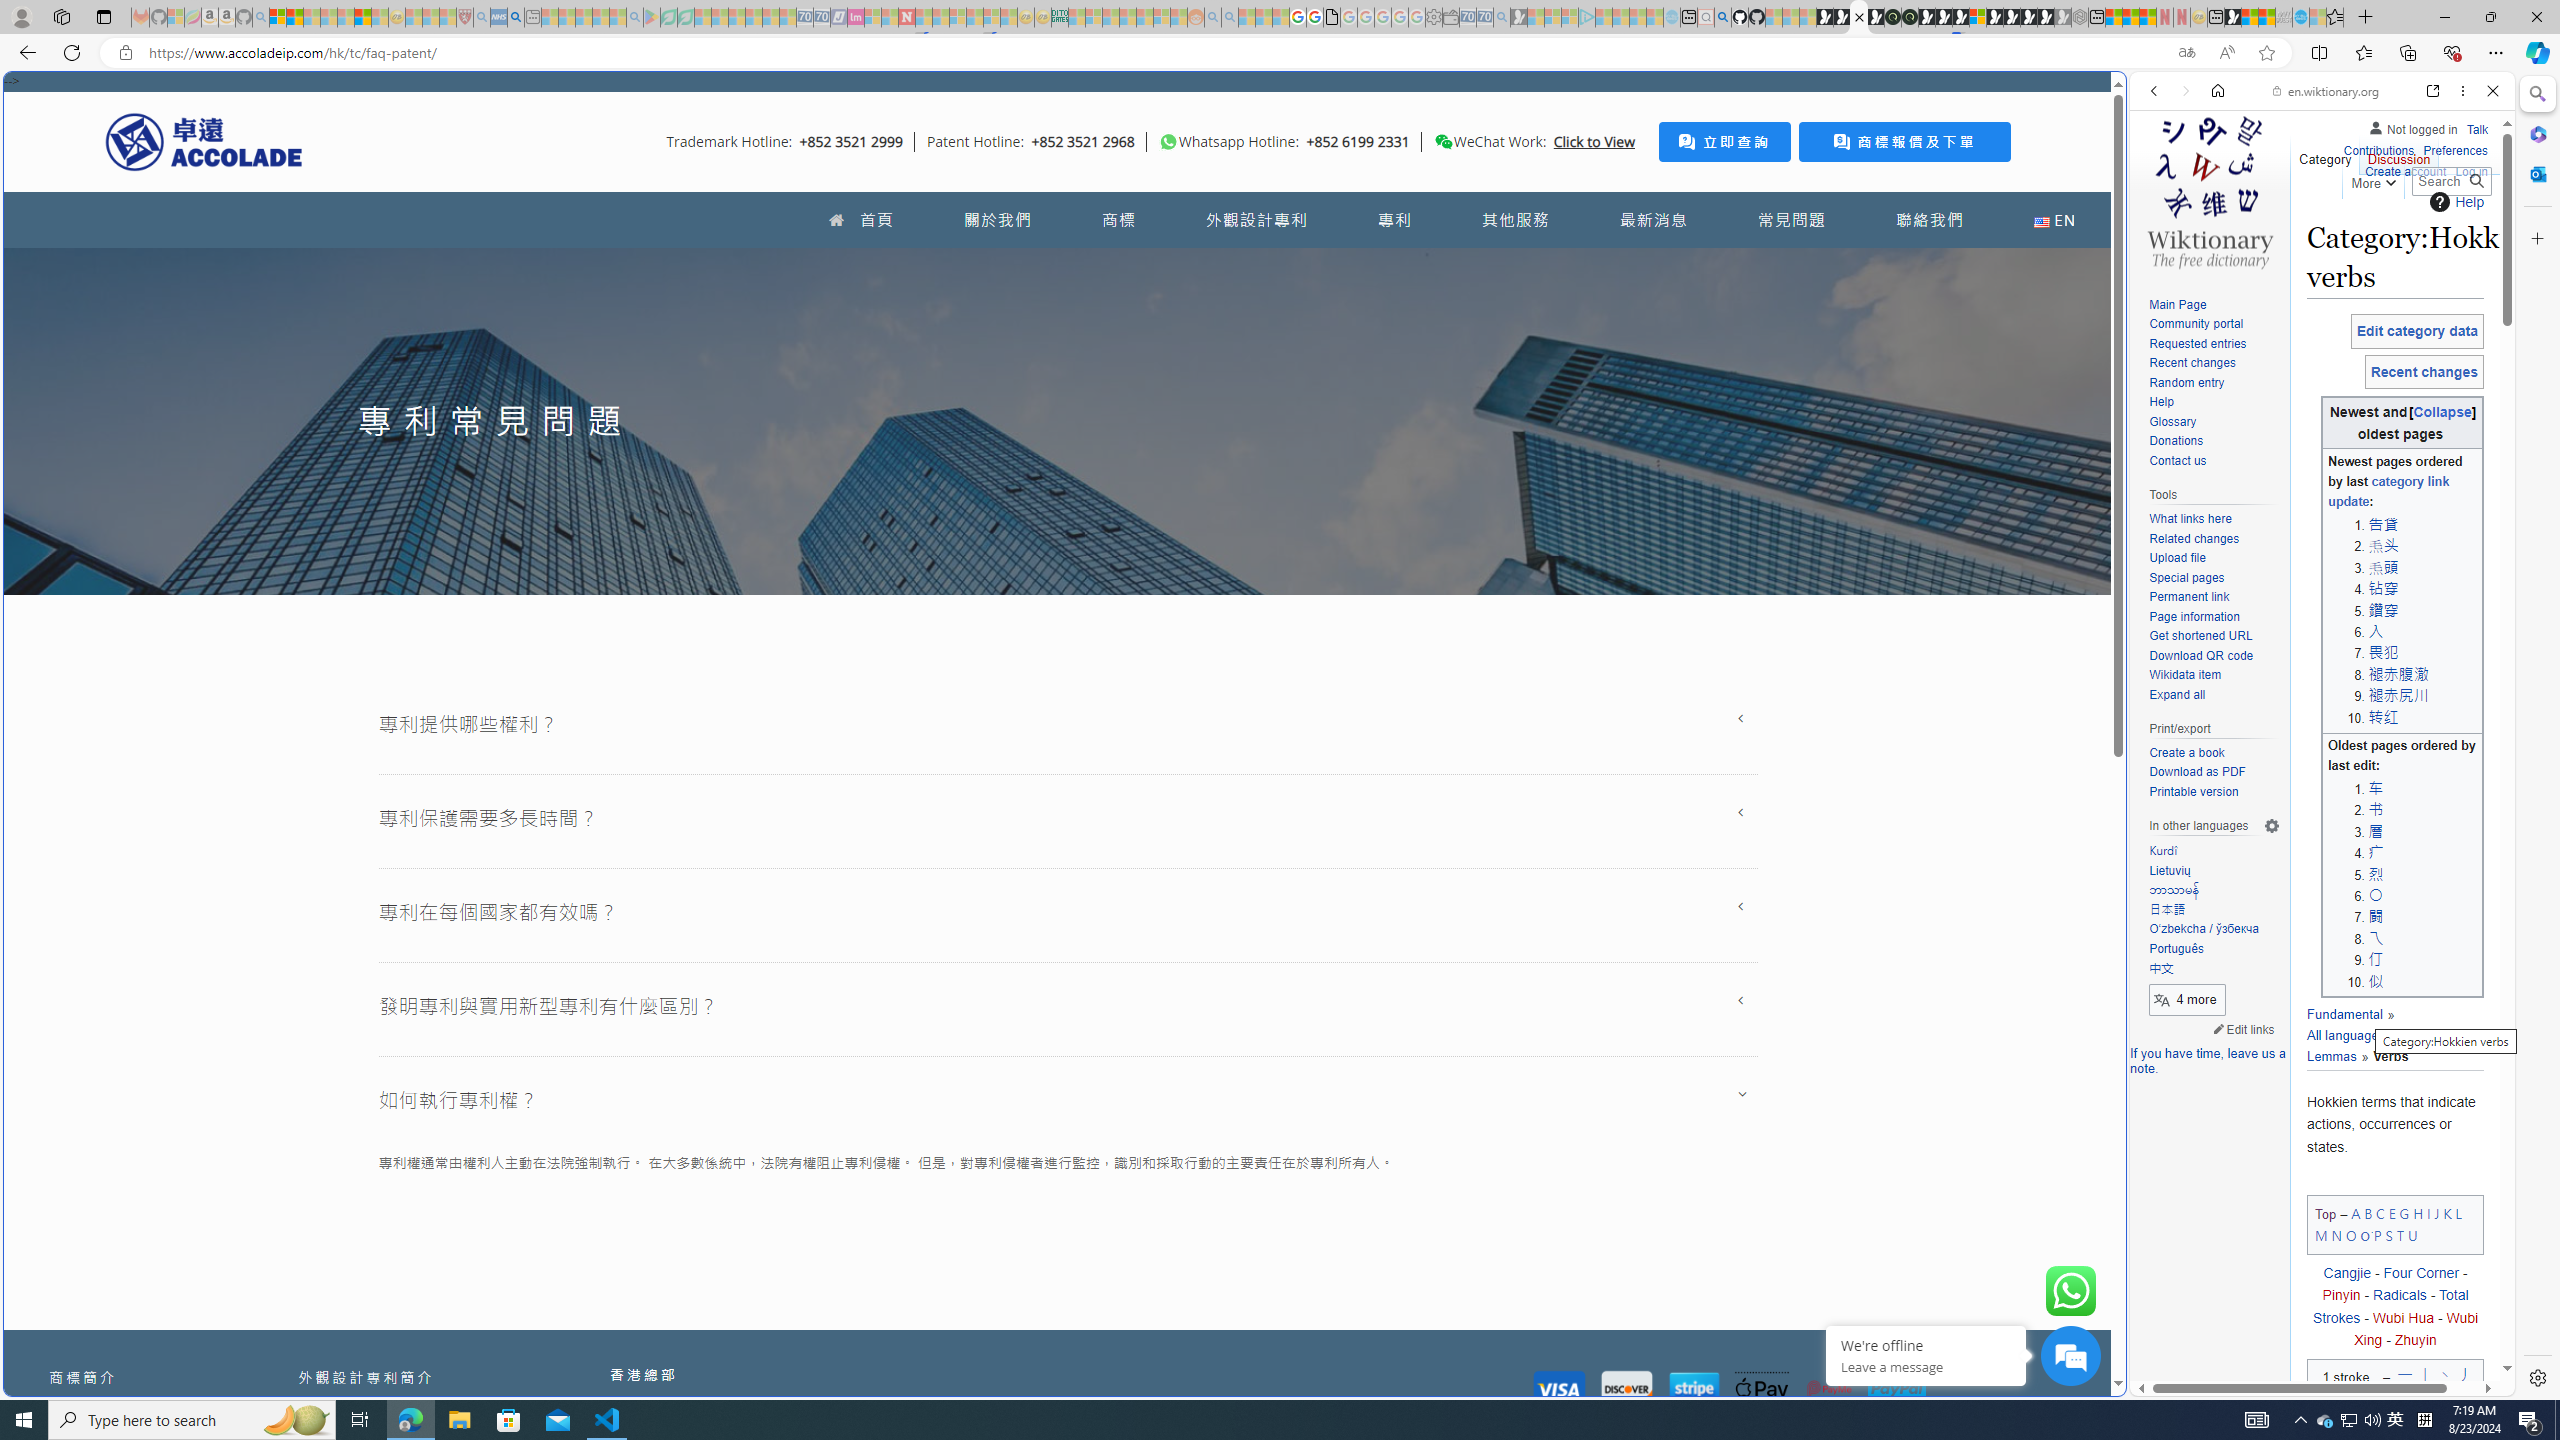  Describe the element at coordinates (2384, 1046) in the screenshot. I see `Lemmas` at that location.